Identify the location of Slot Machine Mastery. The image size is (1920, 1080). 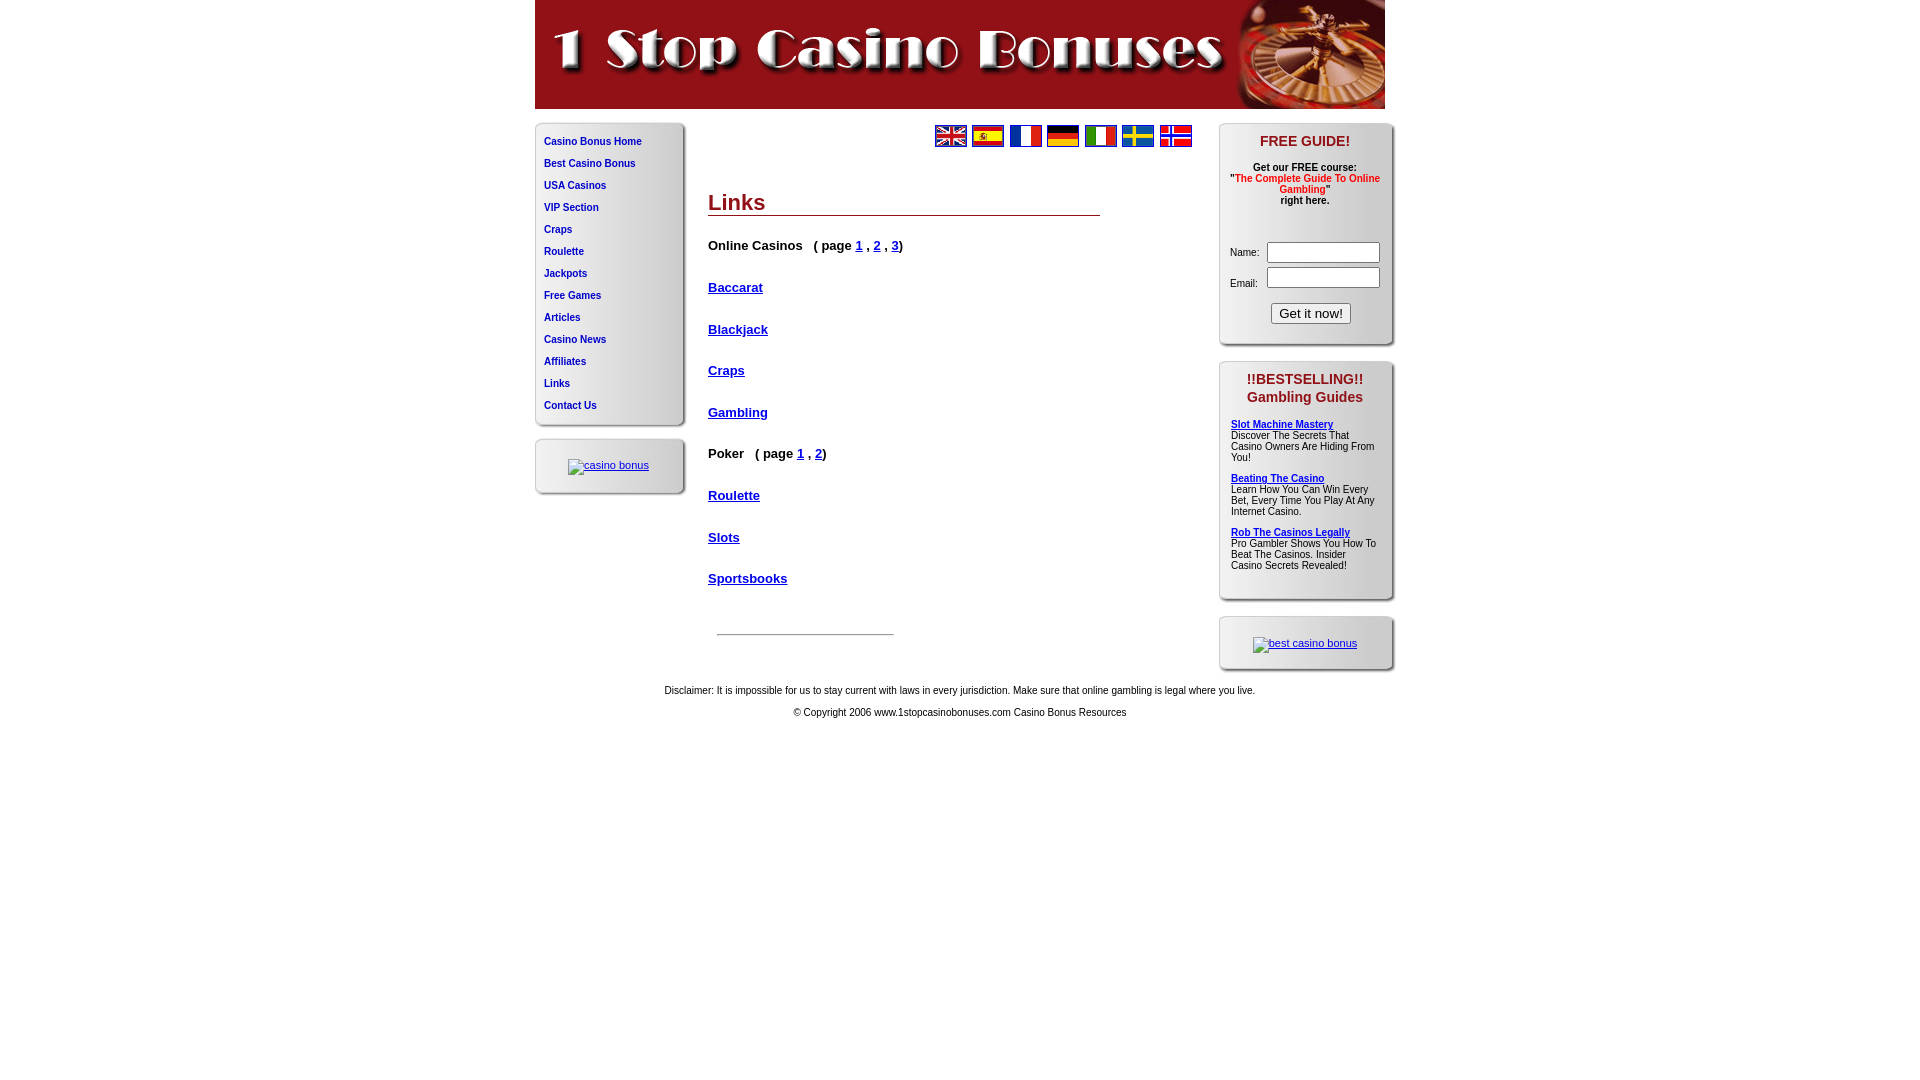
(1282, 424).